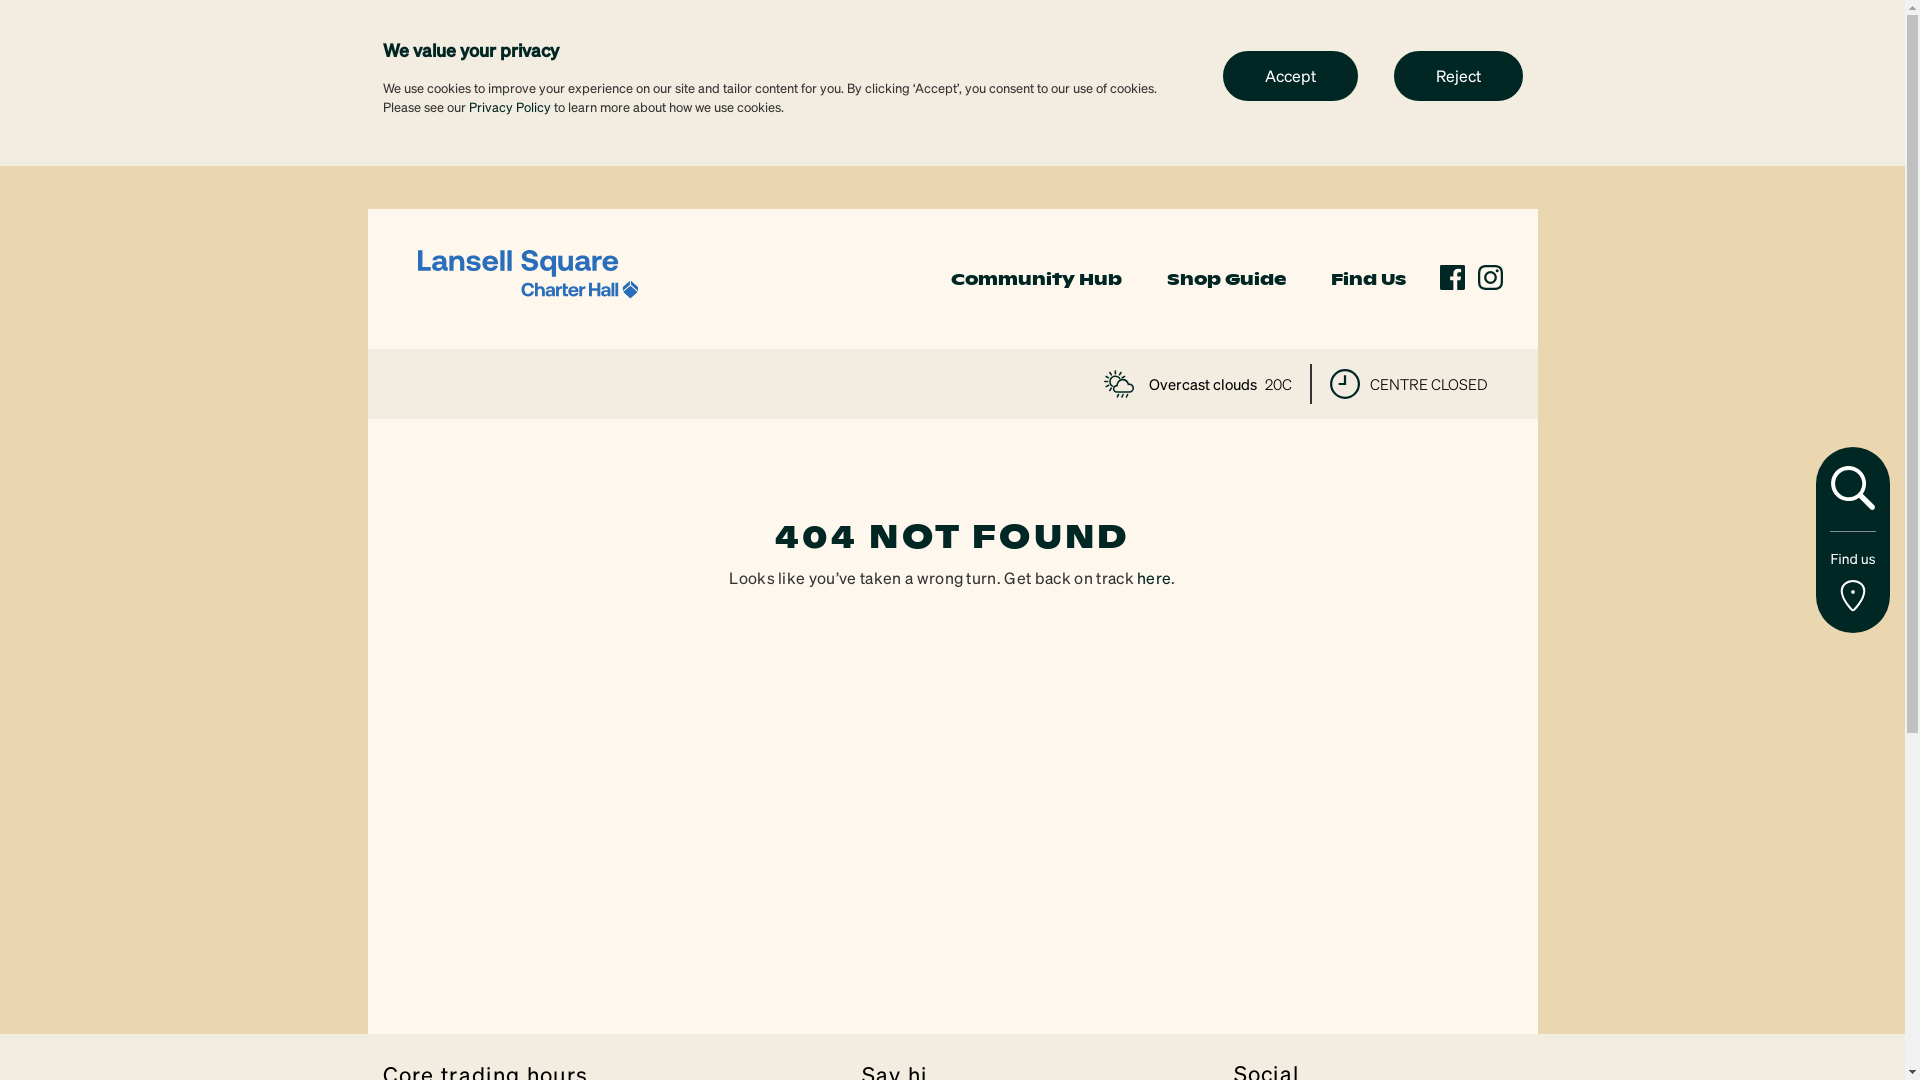  Describe the element at coordinates (1458, 75) in the screenshot. I see `Reject` at that location.